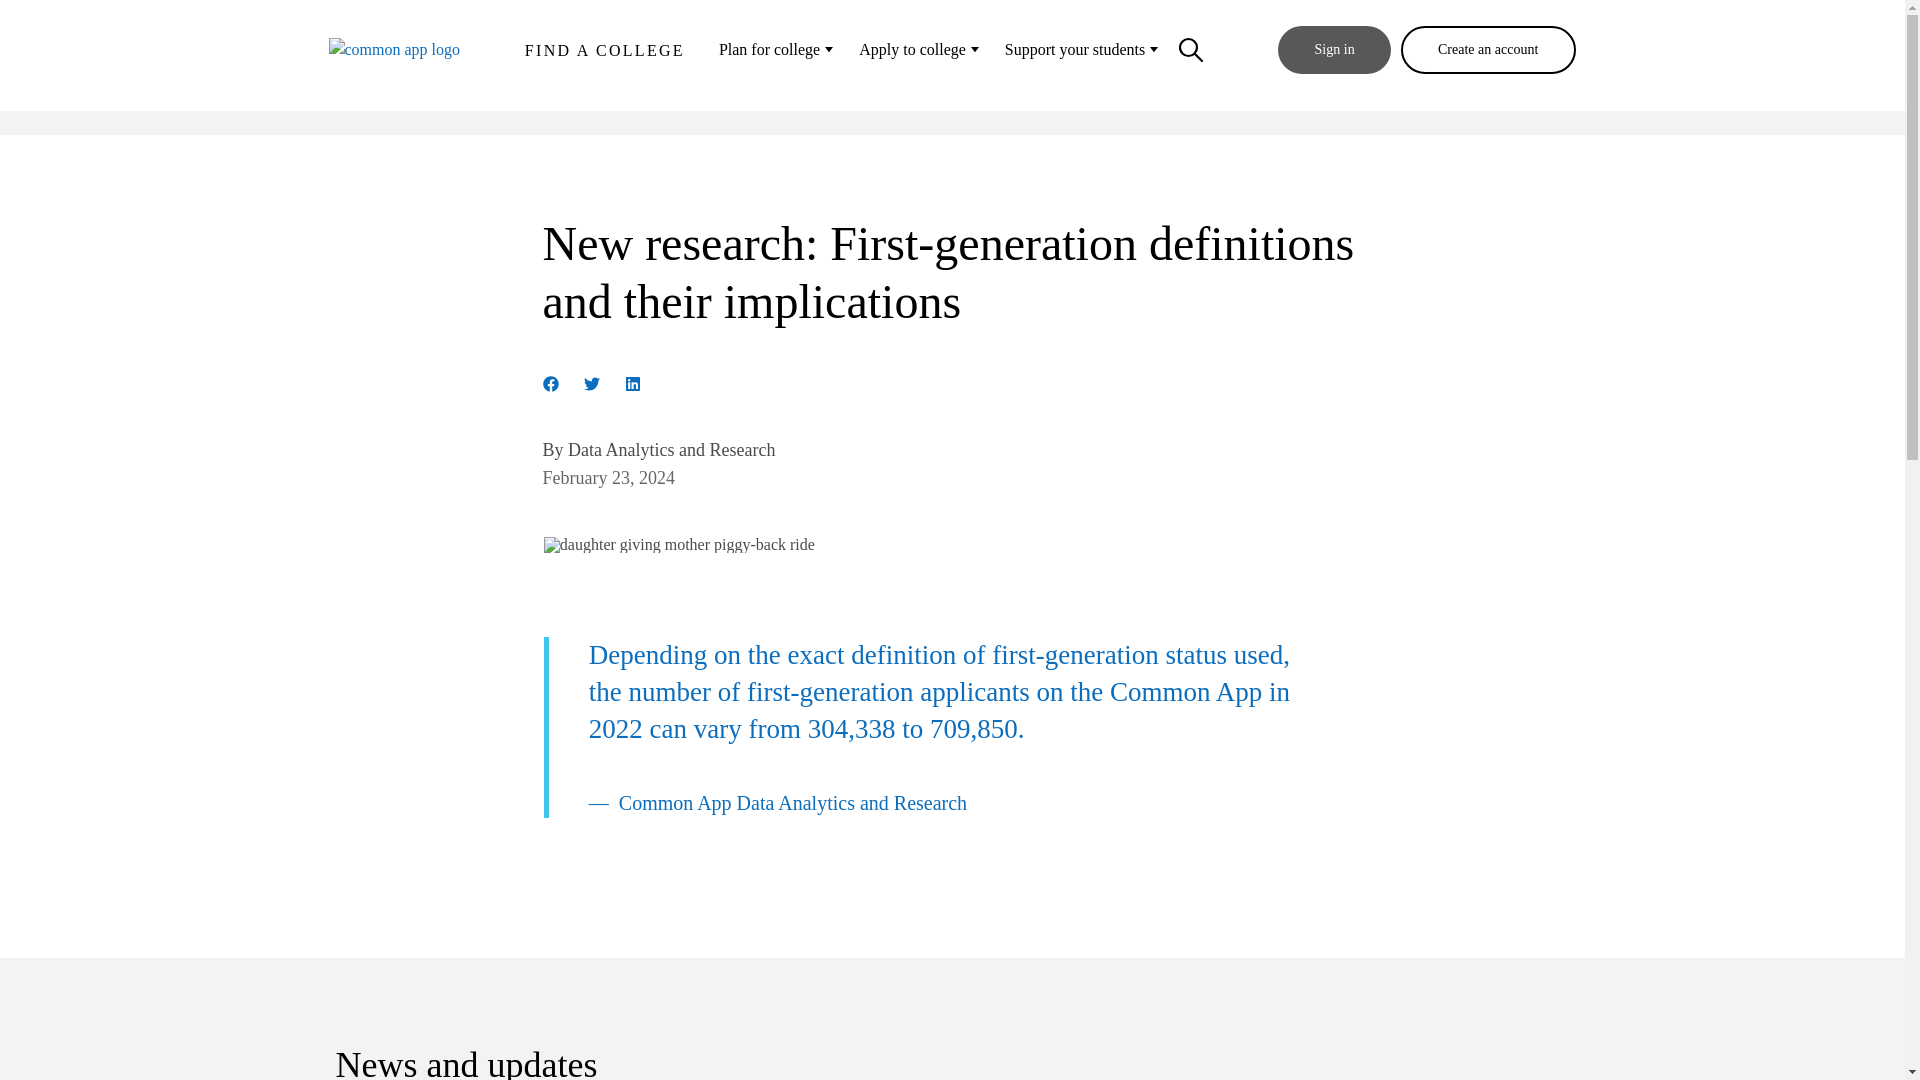  I want to click on Apply to college, so click(916, 50).